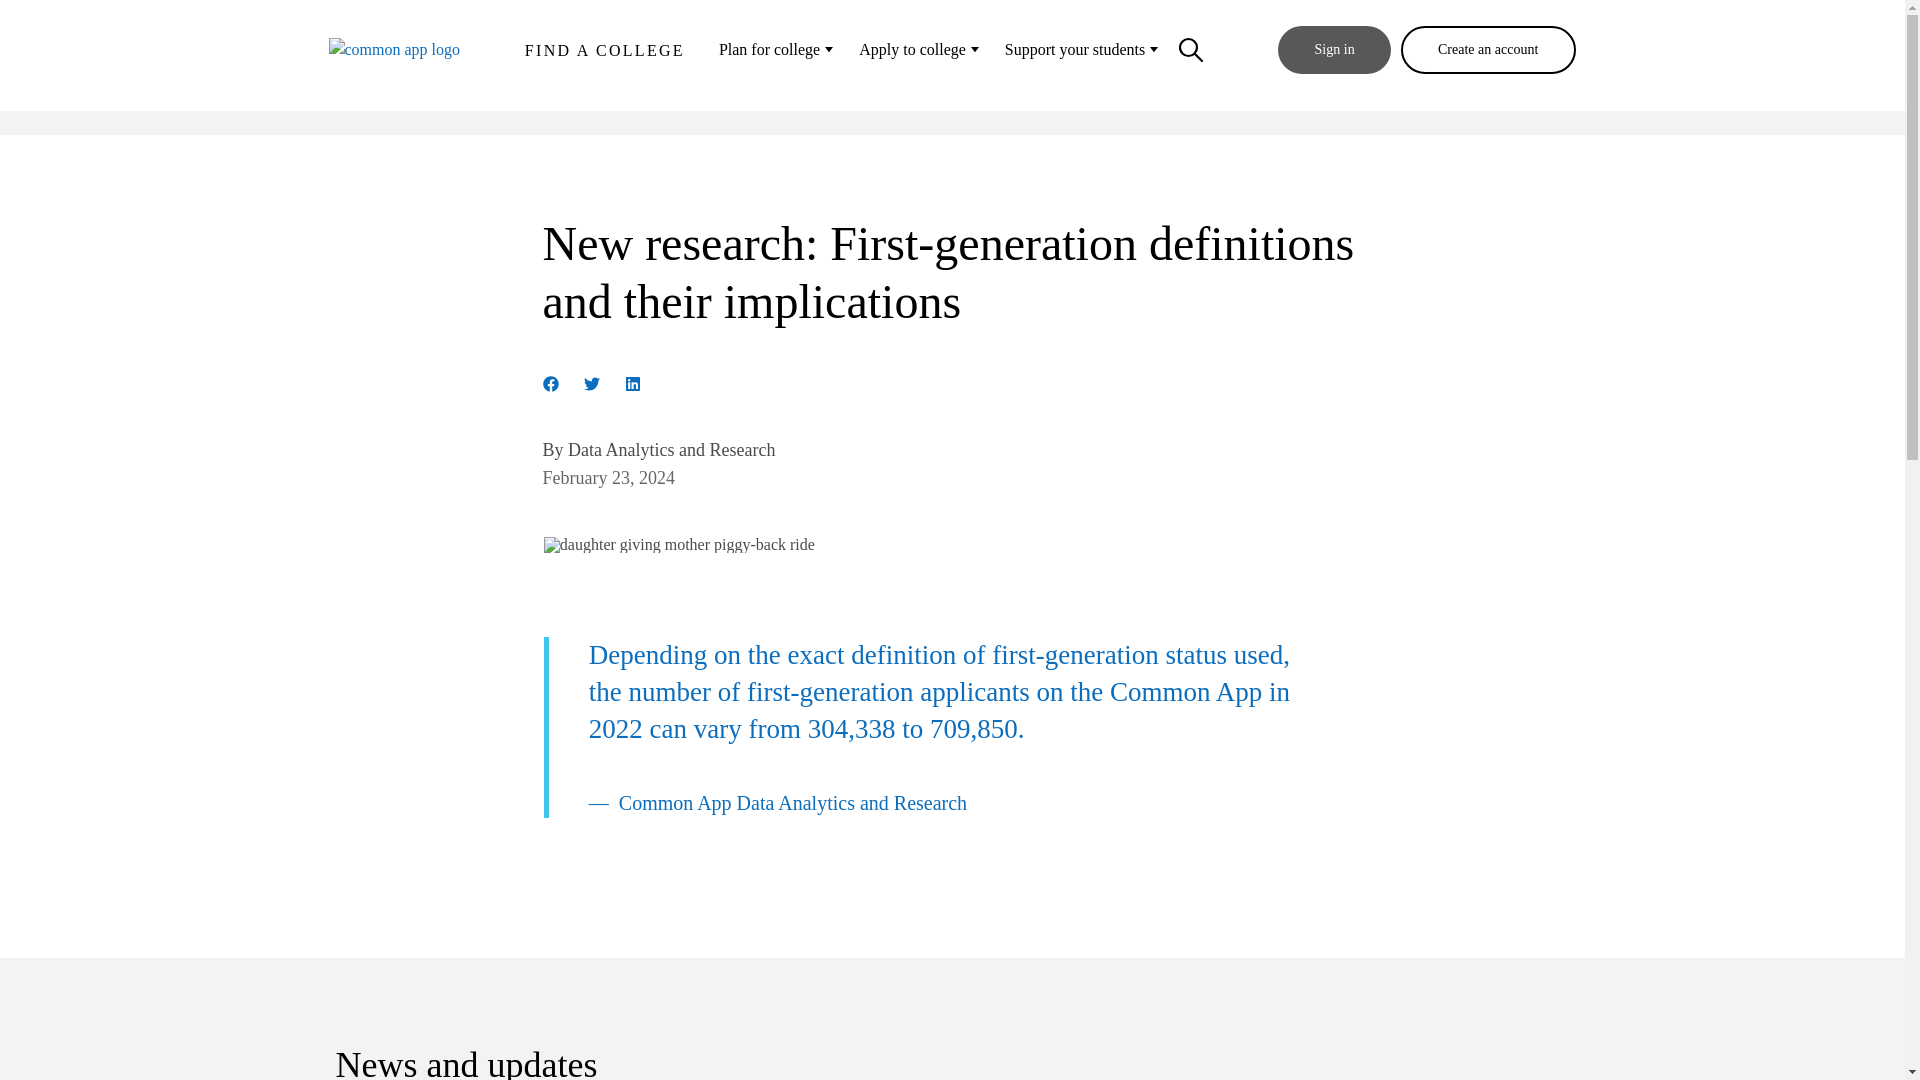  I want to click on Apply to college, so click(916, 50).